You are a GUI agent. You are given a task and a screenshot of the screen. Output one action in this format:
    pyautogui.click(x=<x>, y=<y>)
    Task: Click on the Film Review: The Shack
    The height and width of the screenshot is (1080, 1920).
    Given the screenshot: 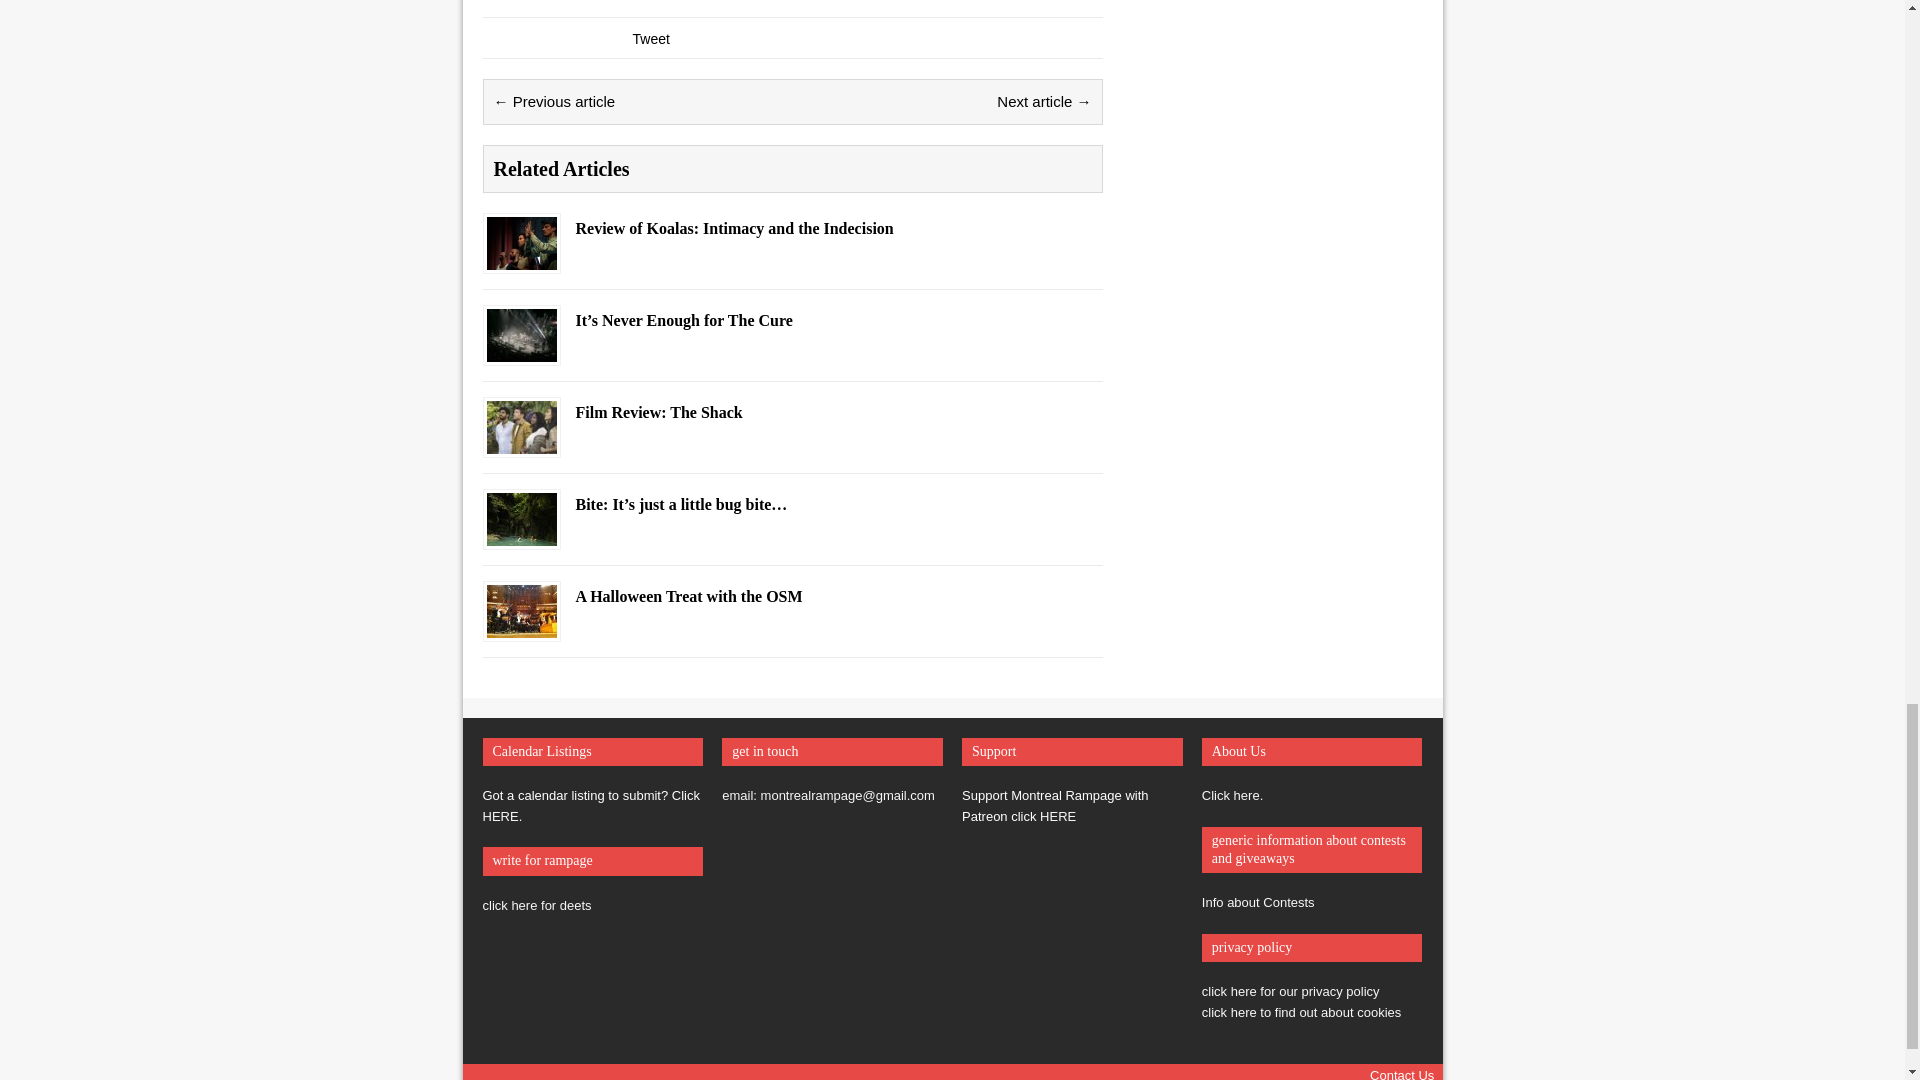 What is the action you would take?
    pyautogui.click(x=520, y=442)
    